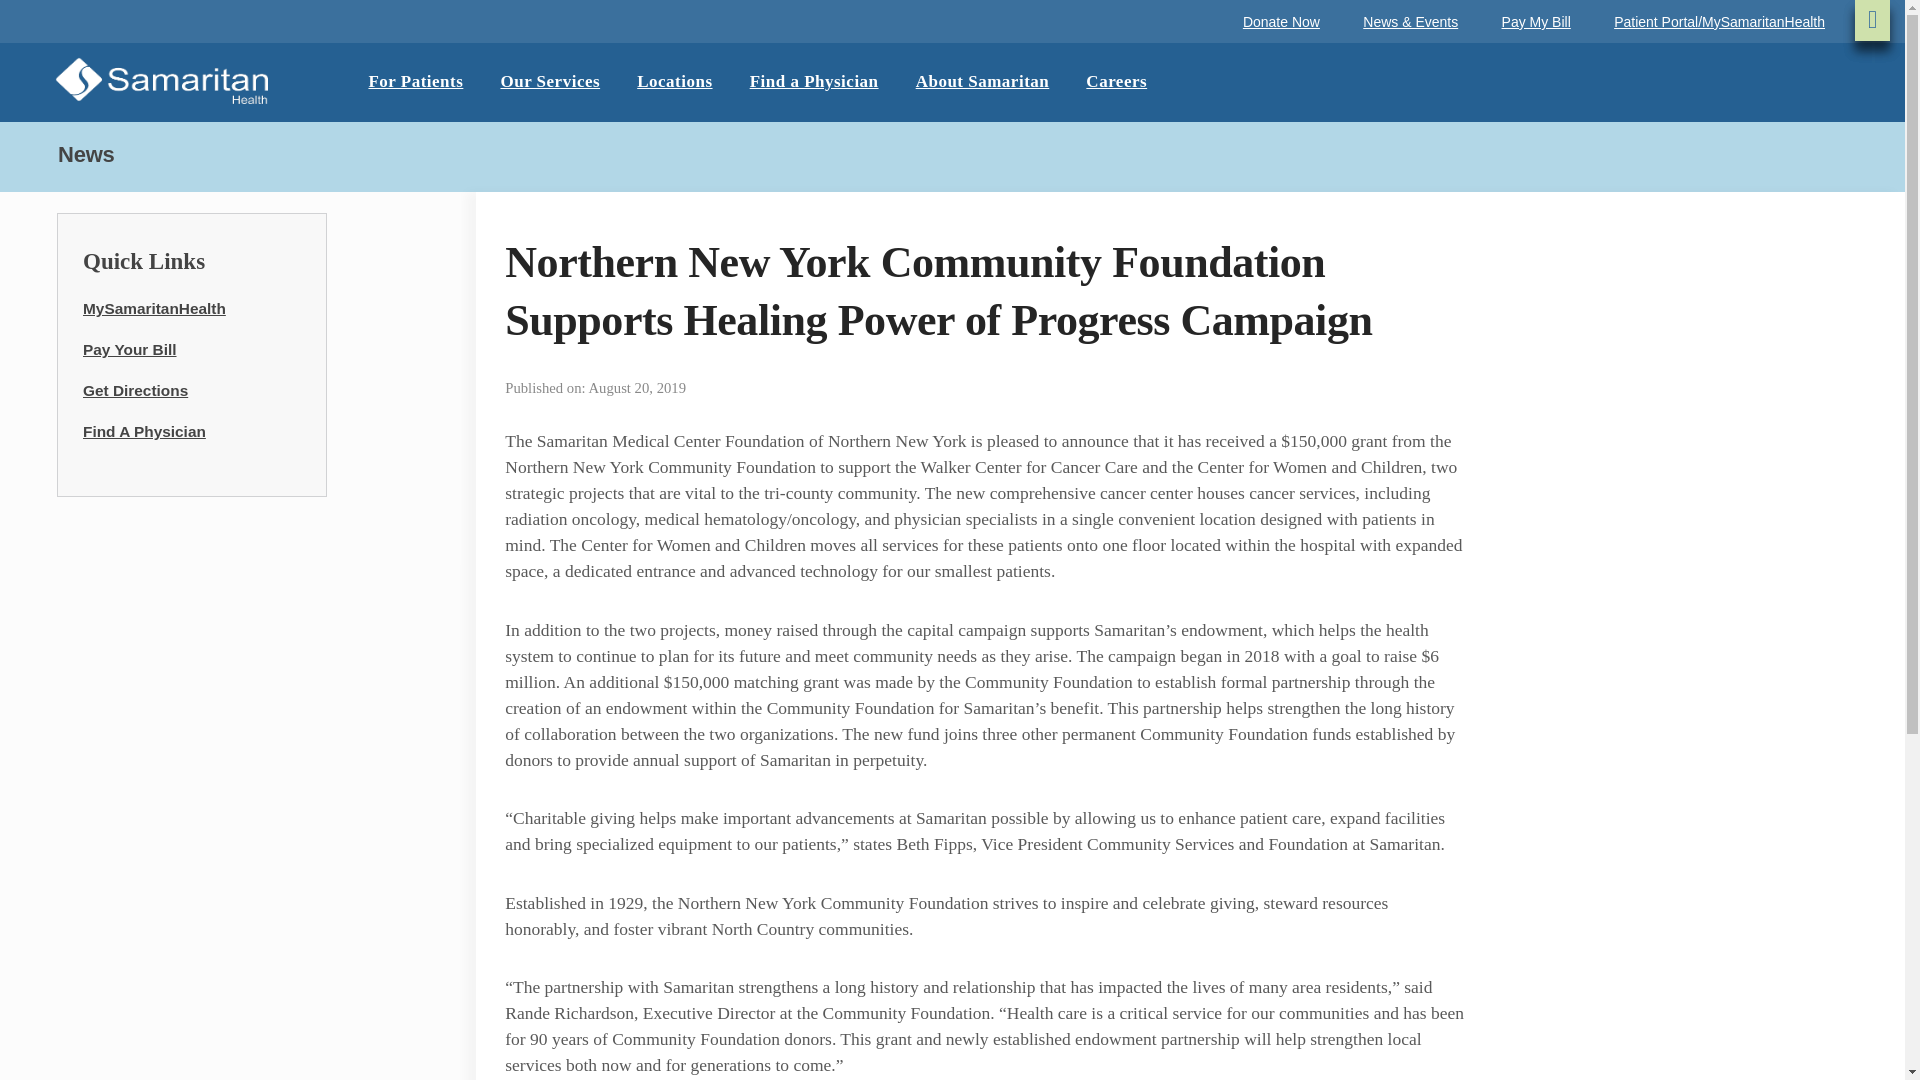  Describe the element at coordinates (1536, 22) in the screenshot. I see `Pay My Bill` at that location.